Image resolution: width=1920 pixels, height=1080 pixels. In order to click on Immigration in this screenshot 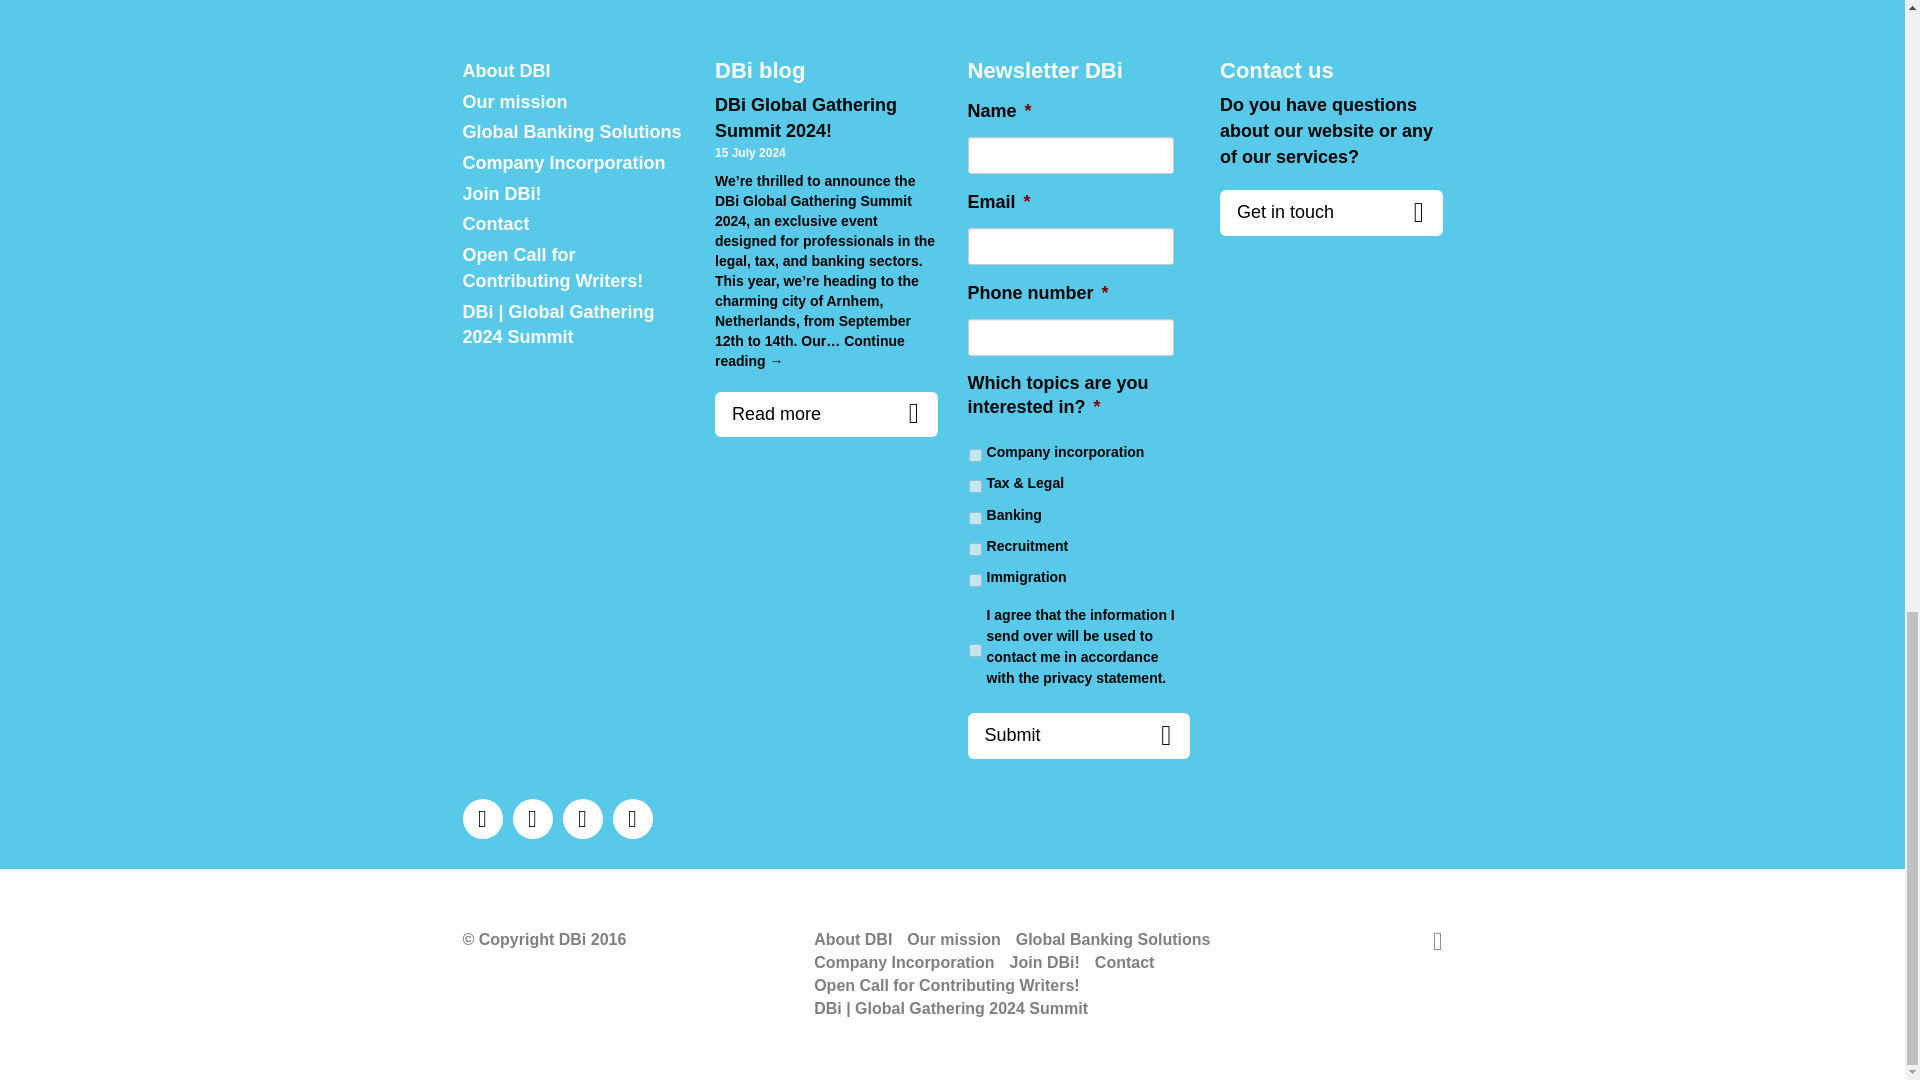, I will do `click(974, 580)`.